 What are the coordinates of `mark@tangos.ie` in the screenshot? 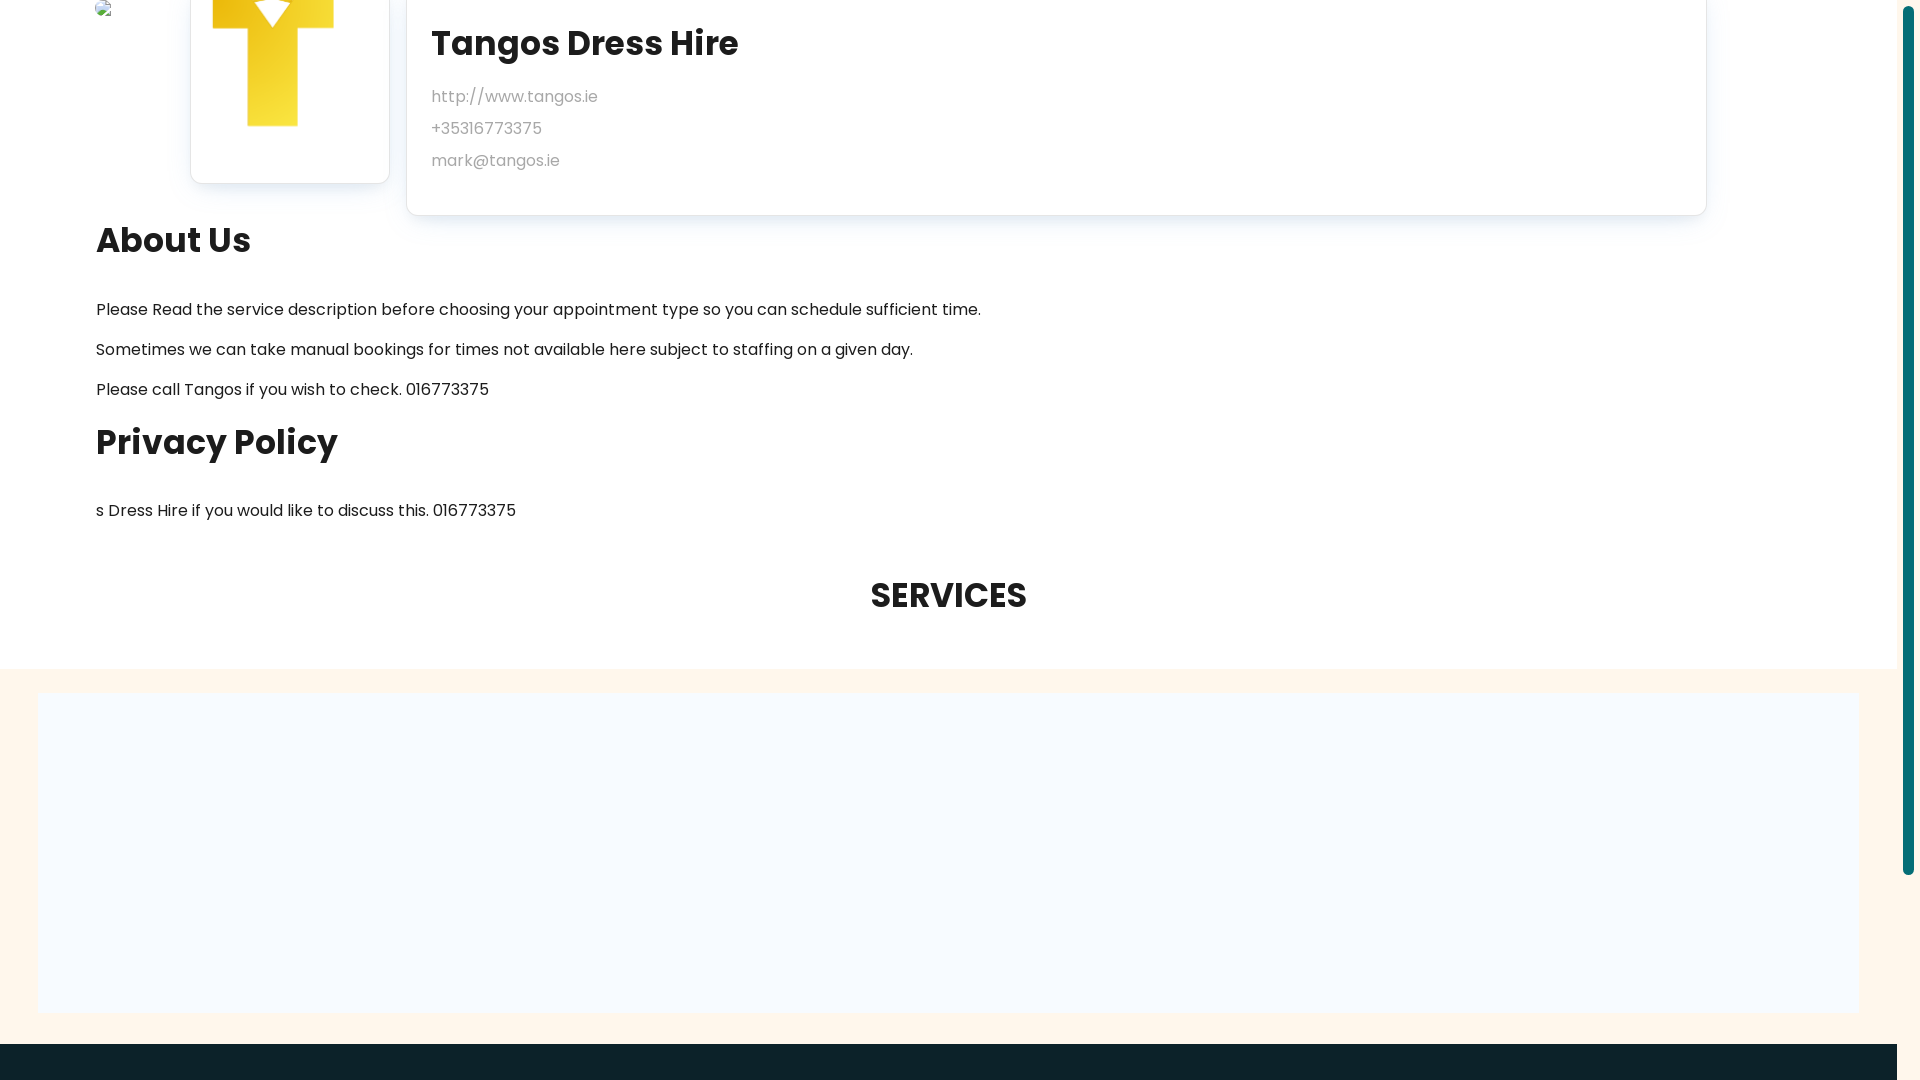 It's located at (514, 161).